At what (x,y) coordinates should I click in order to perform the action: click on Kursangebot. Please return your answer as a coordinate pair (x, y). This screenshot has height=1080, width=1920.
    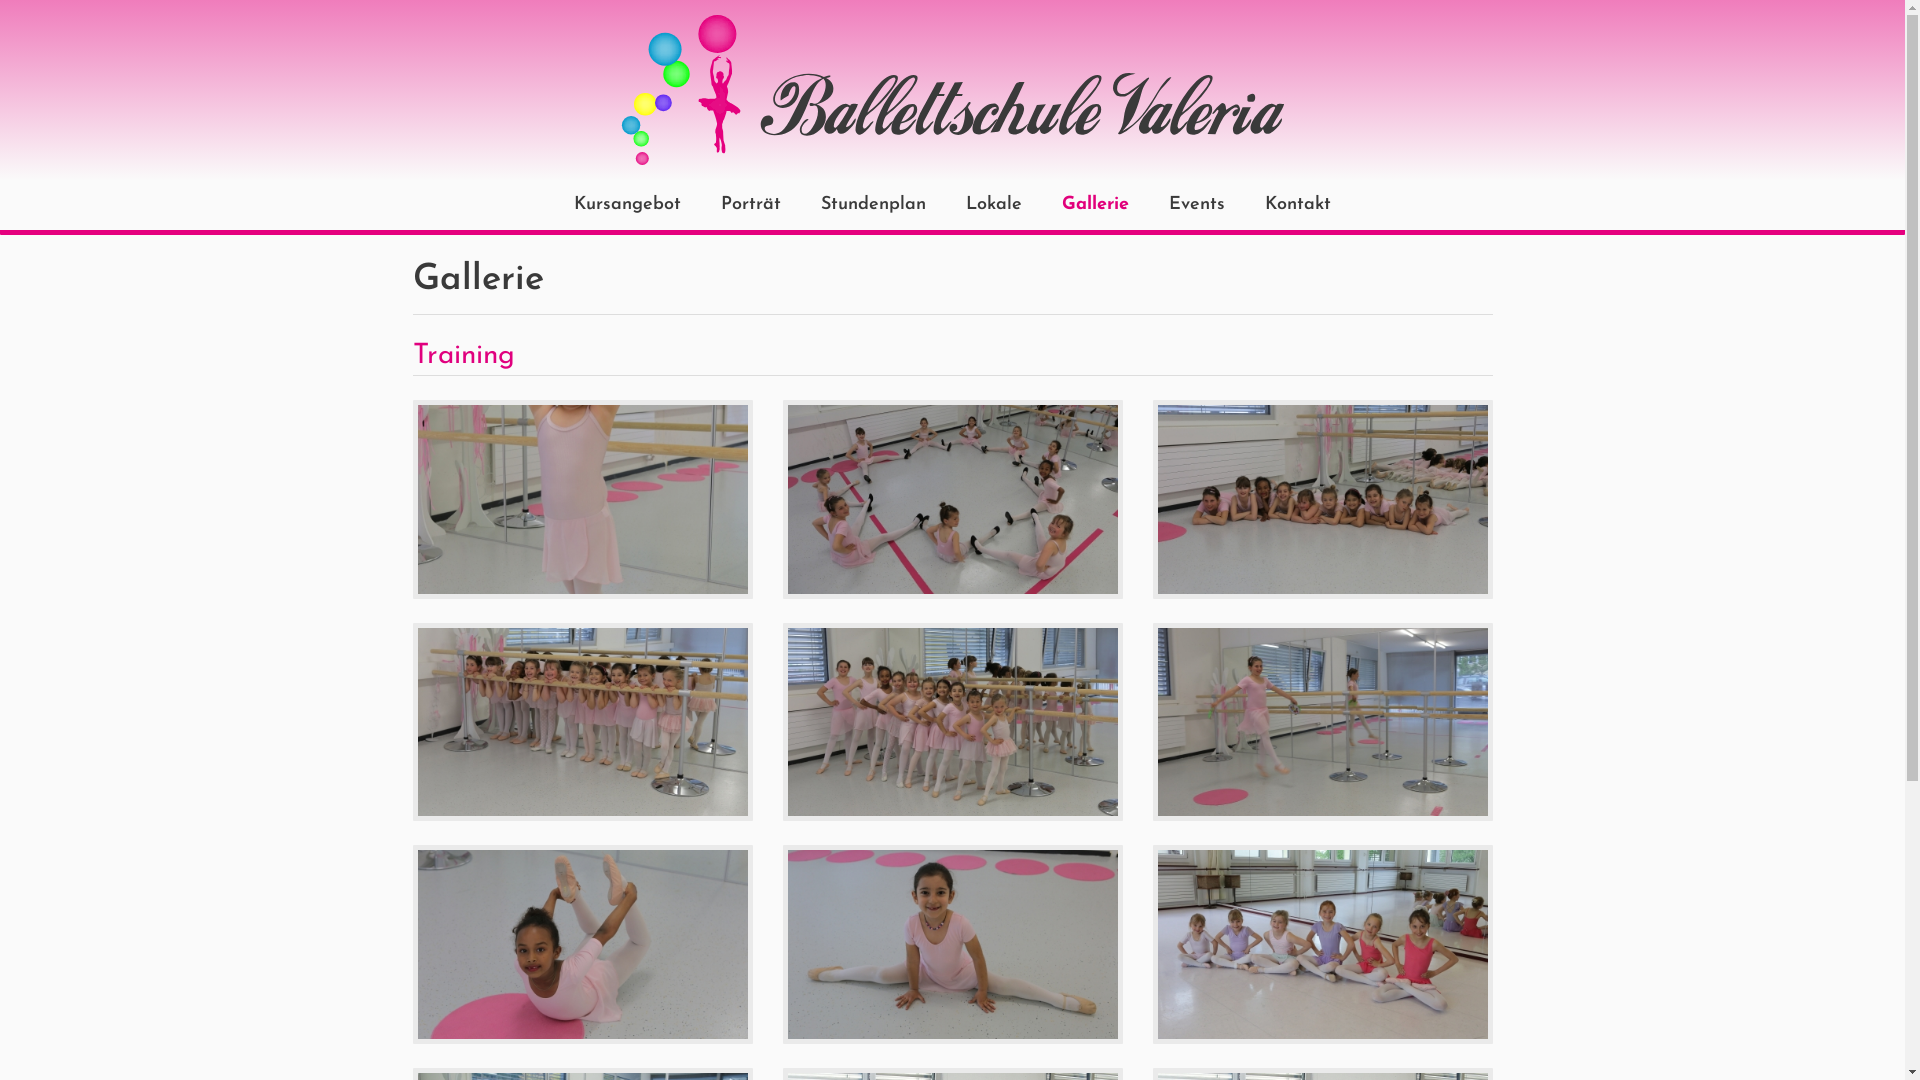
    Looking at the image, I should click on (628, 205).